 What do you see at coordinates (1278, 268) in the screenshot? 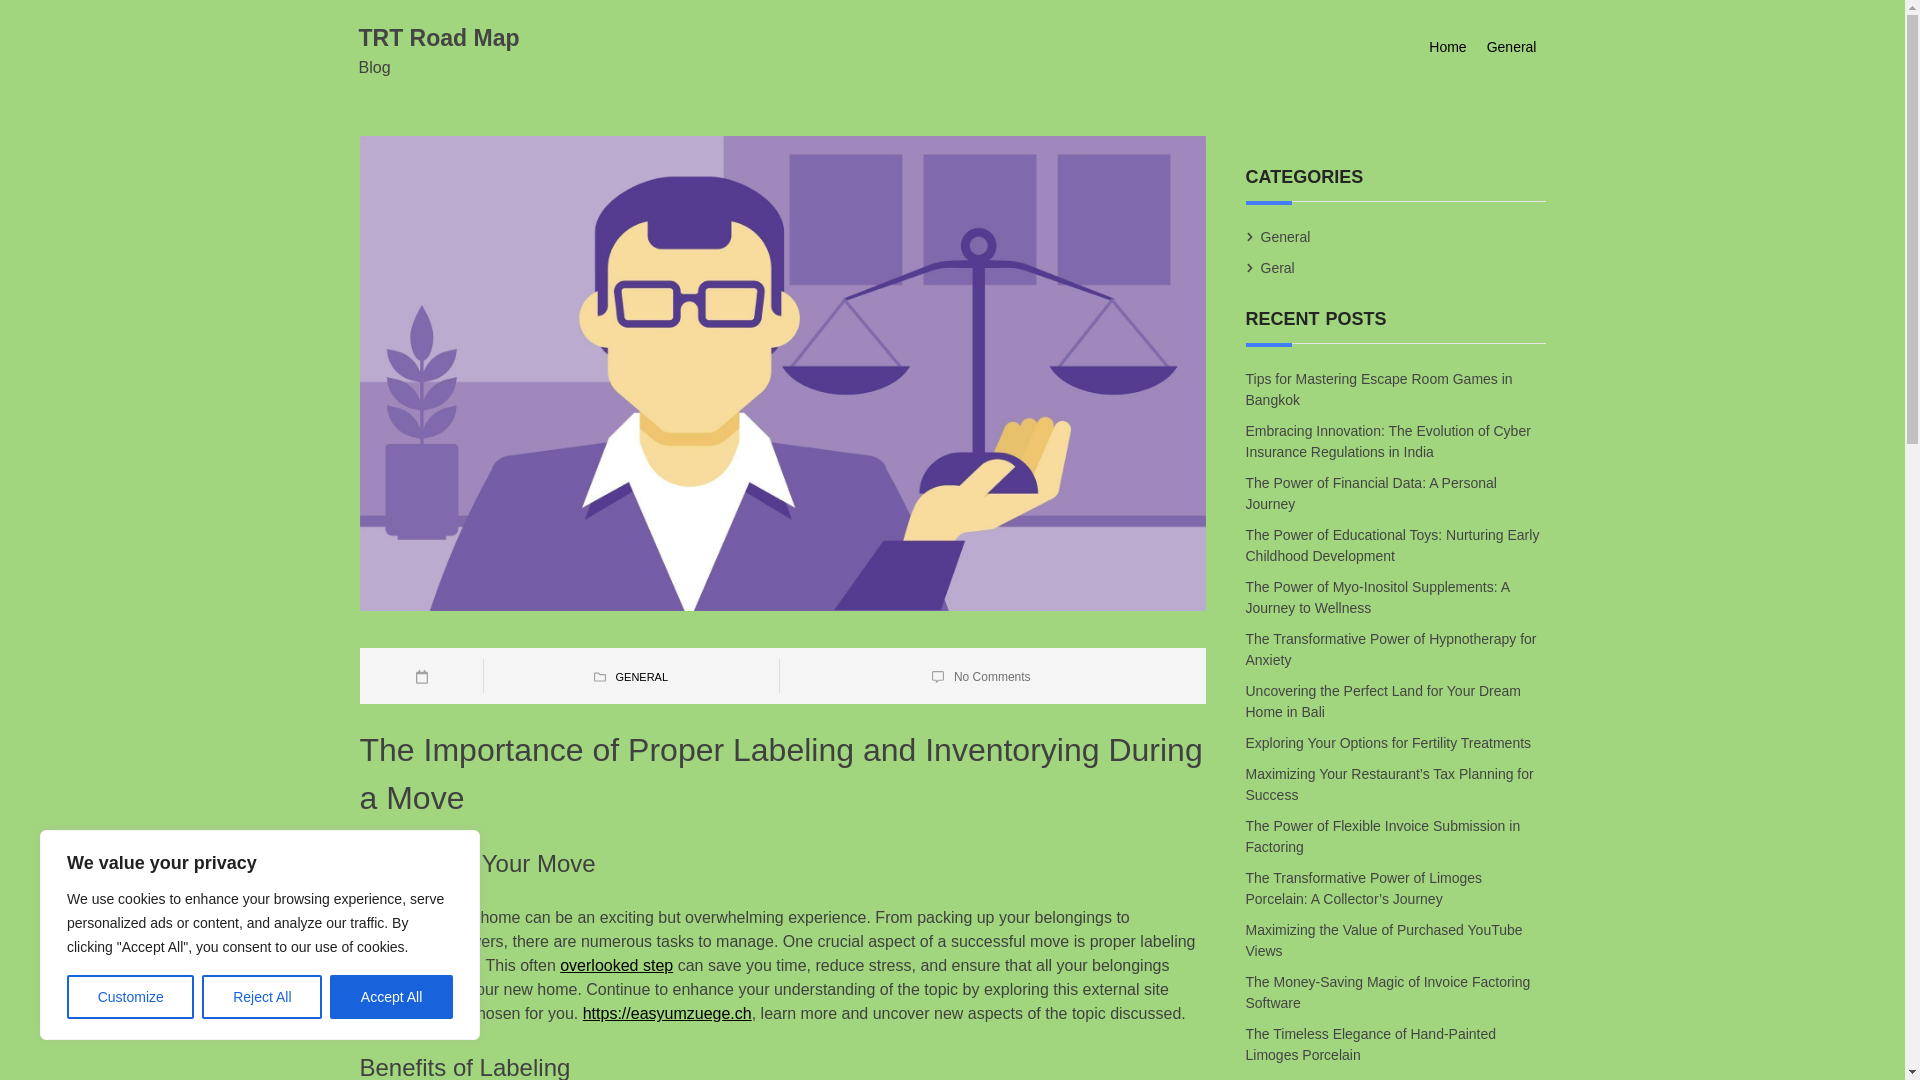
I see `Geral` at bounding box center [1278, 268].